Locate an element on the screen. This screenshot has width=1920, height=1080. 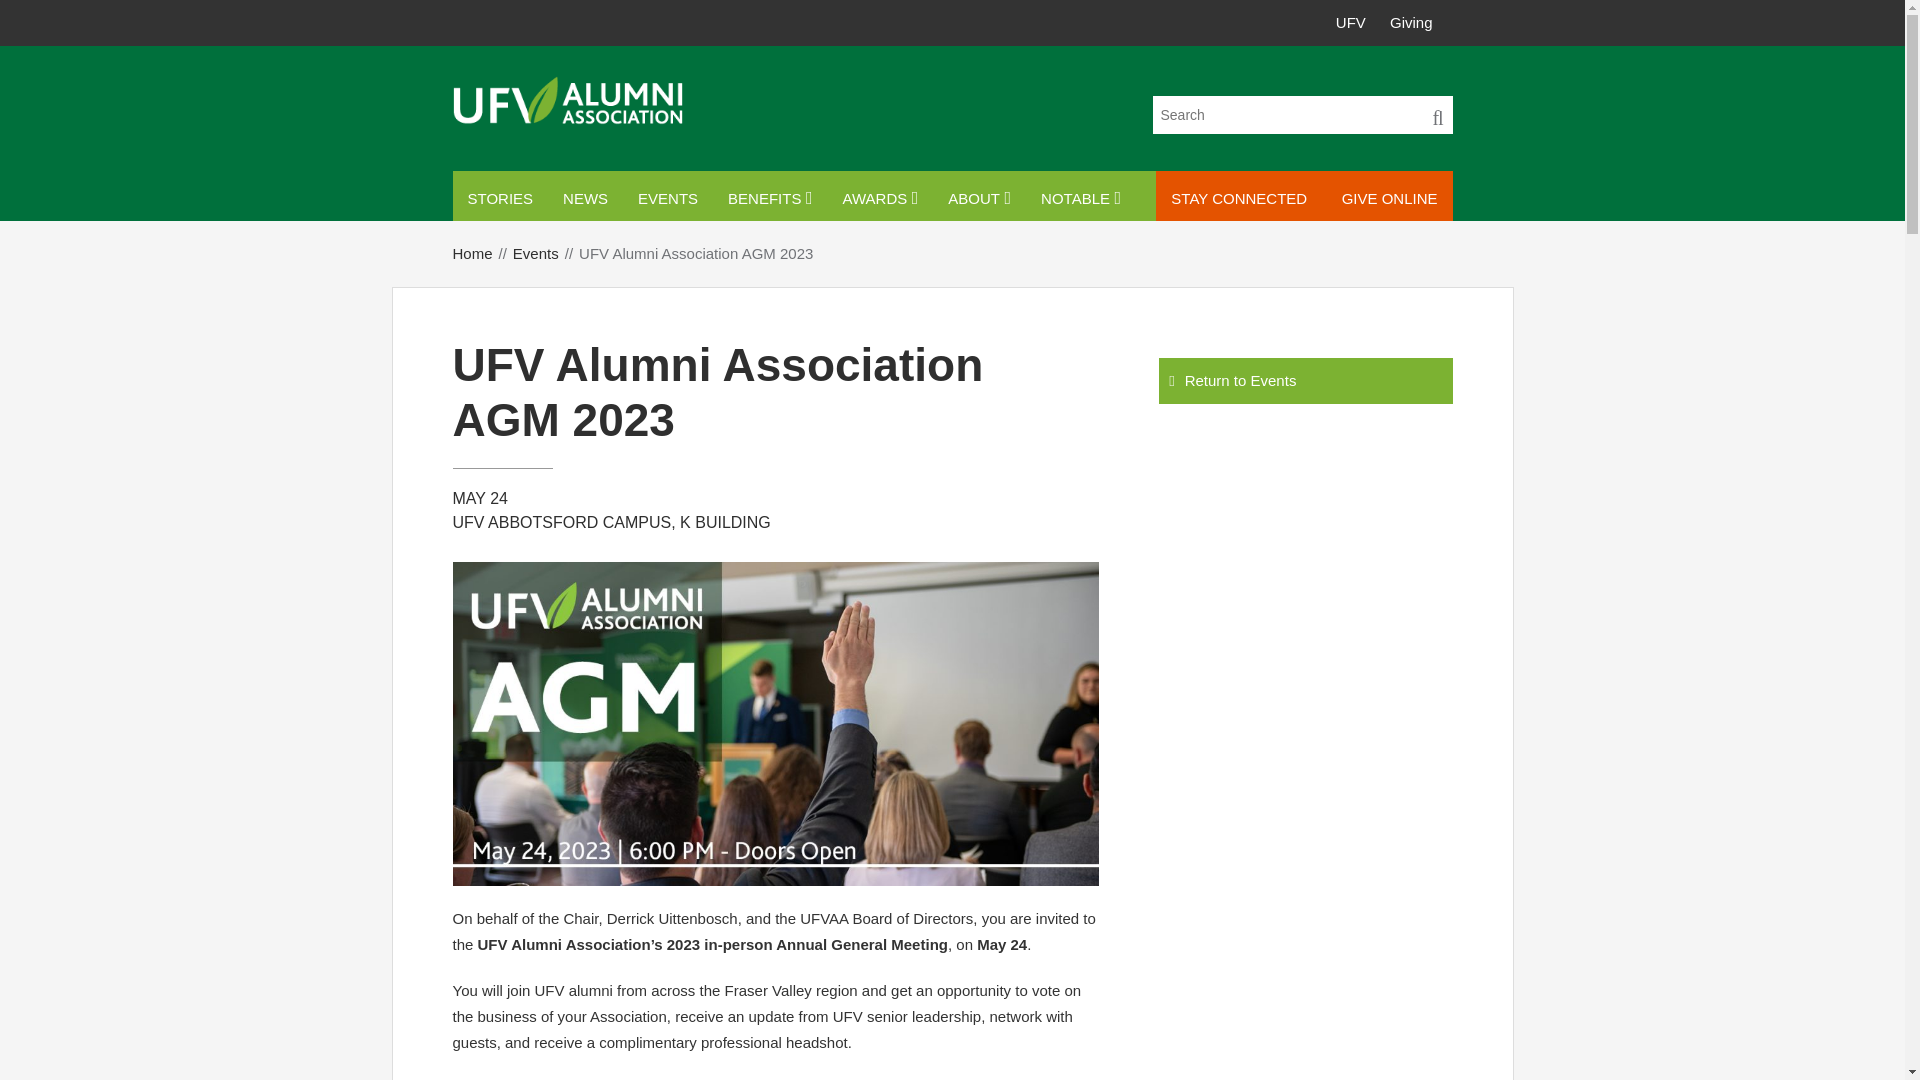
AWARDS is located at coordinates (880, 198).